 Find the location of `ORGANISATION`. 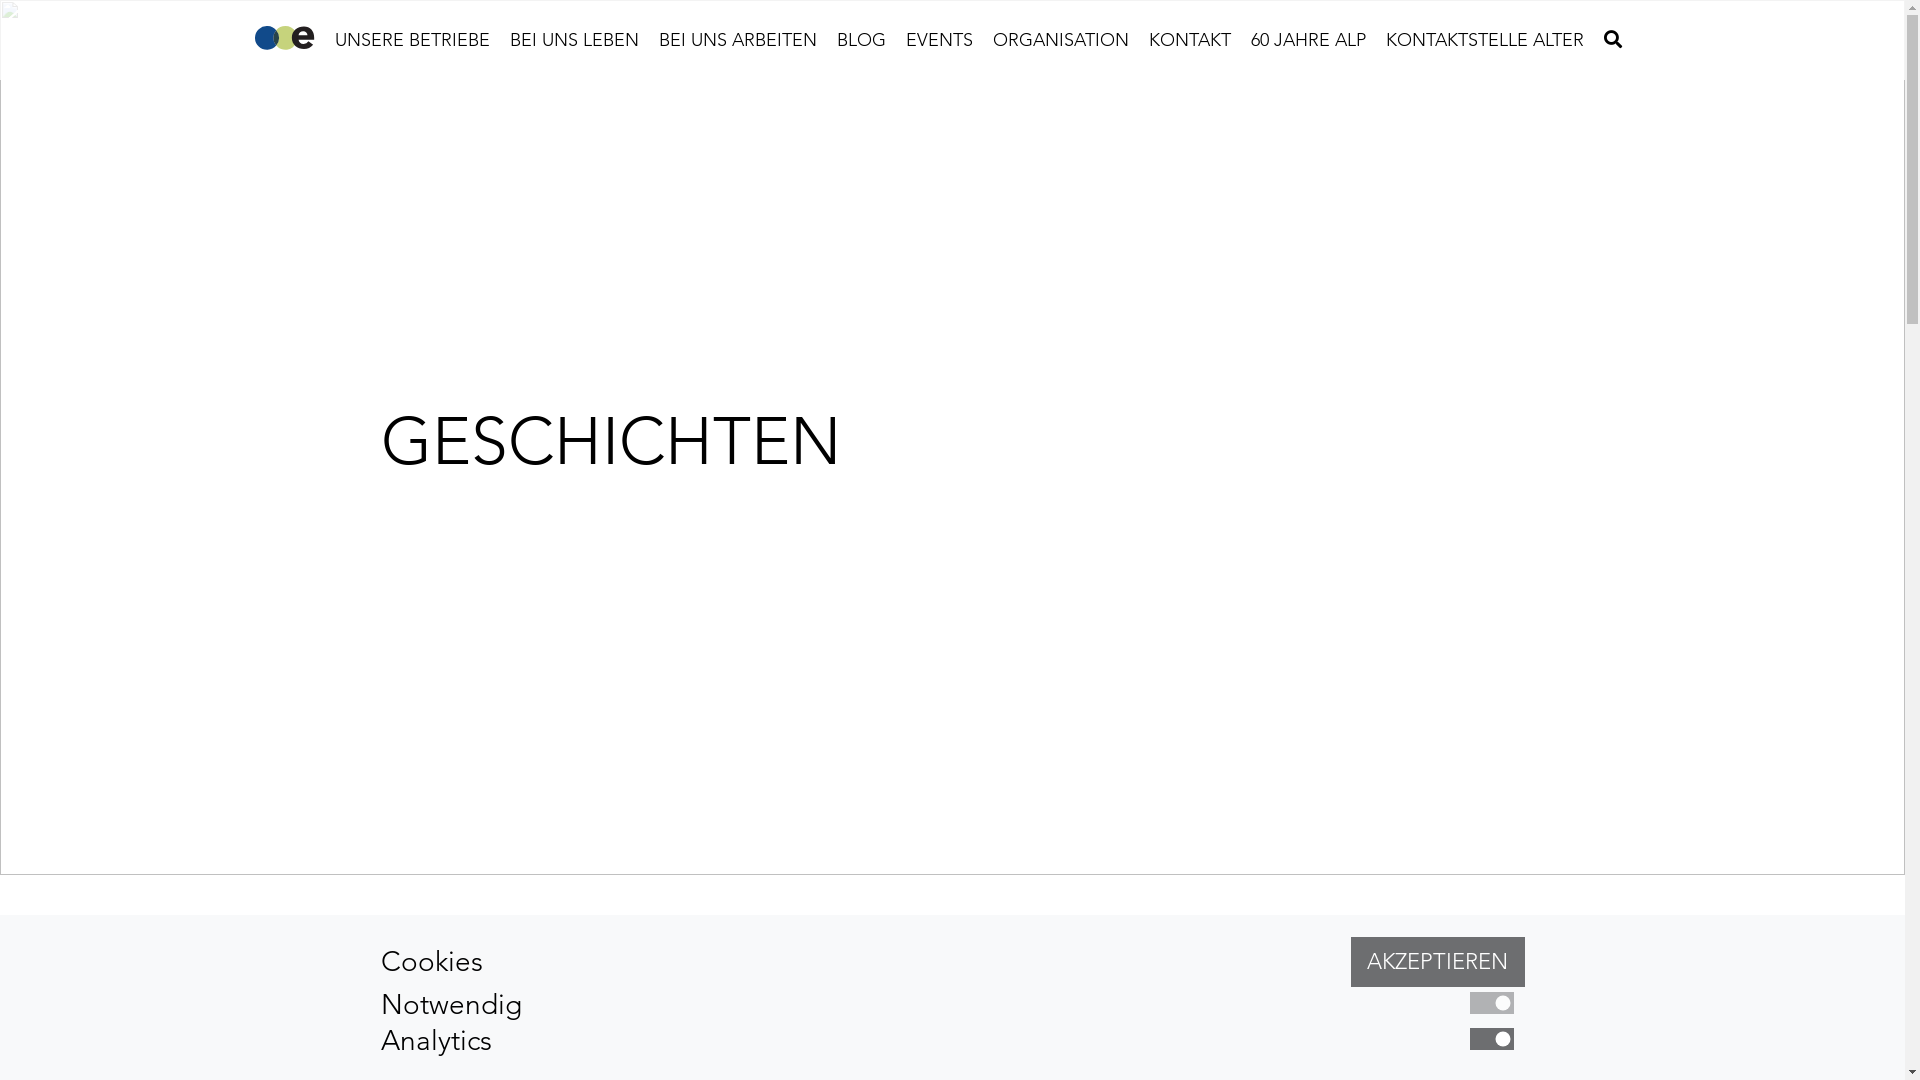

ORGANISATION is located at coordinates (1060, 40).